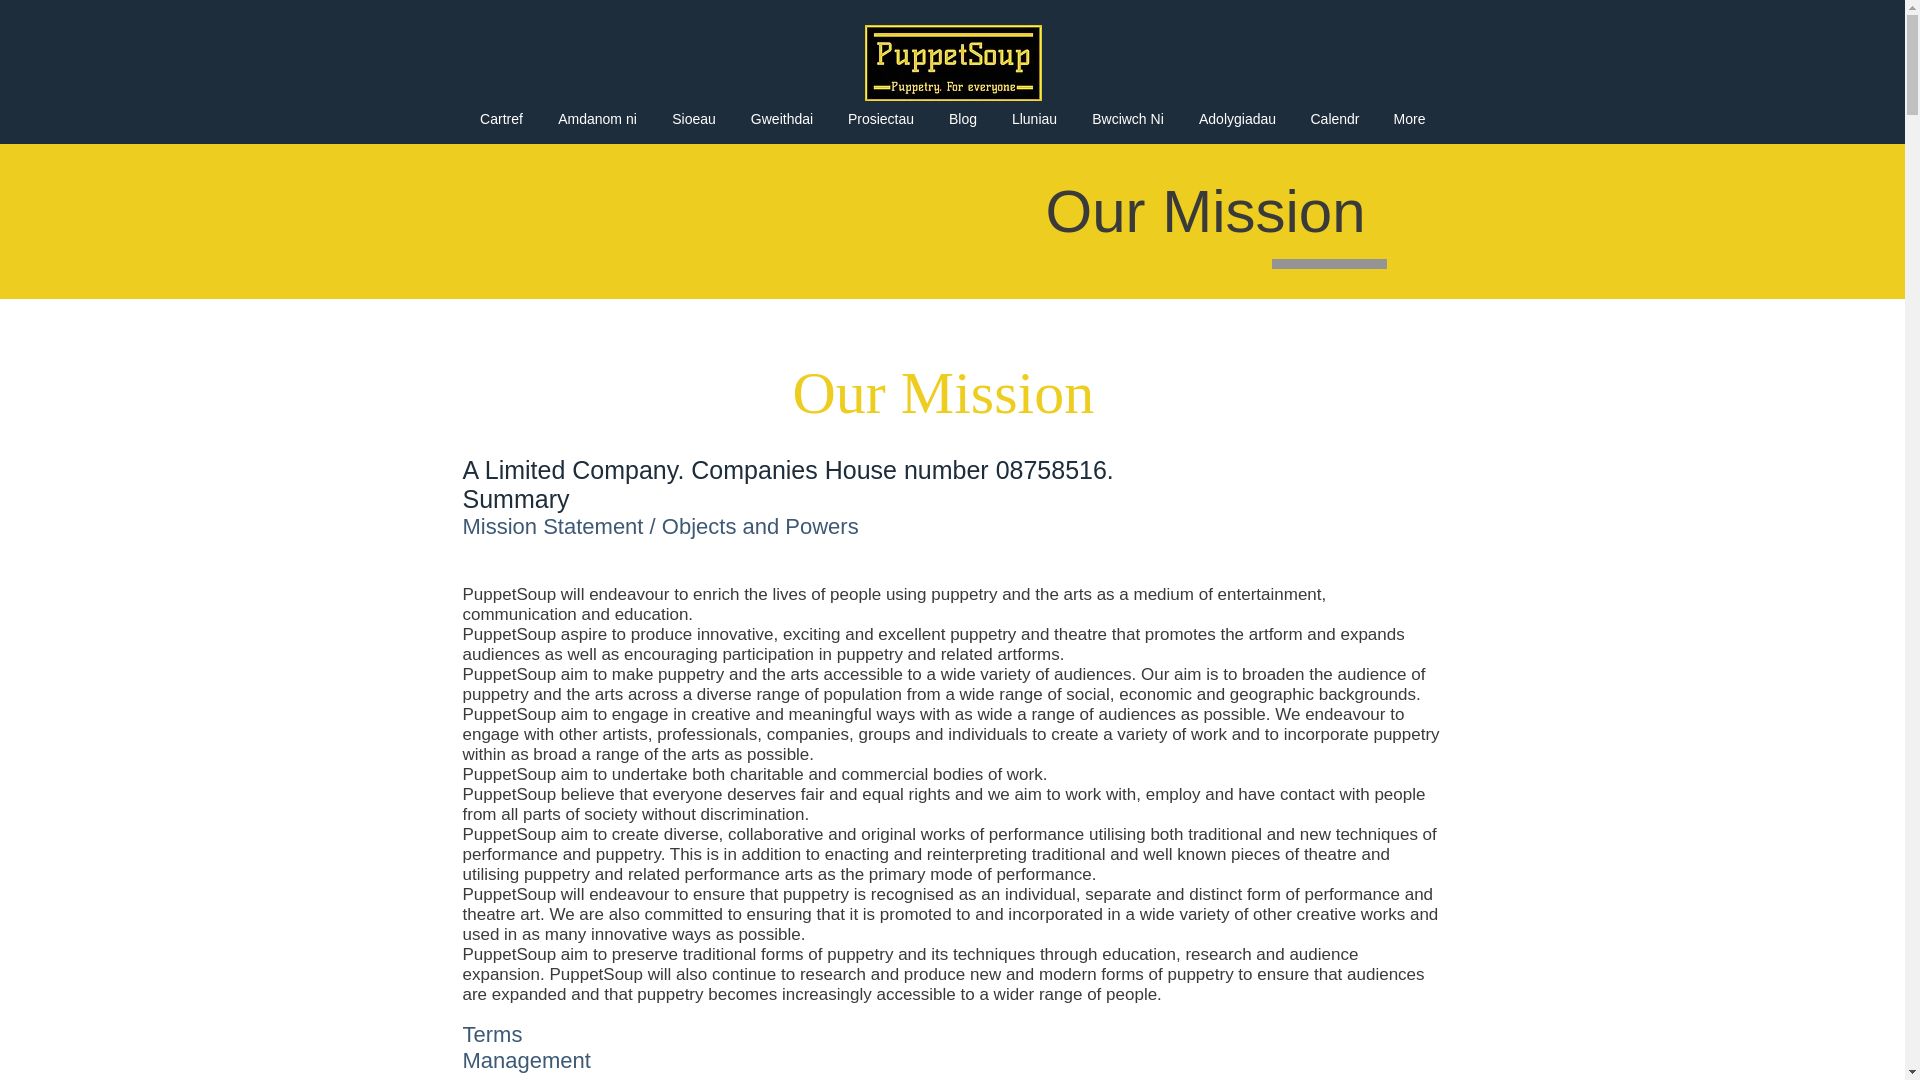 Image resolution: width=1920 pixels, height=1080 pixels. I want to click on Bwciwch Ni, so click(1126, 118).